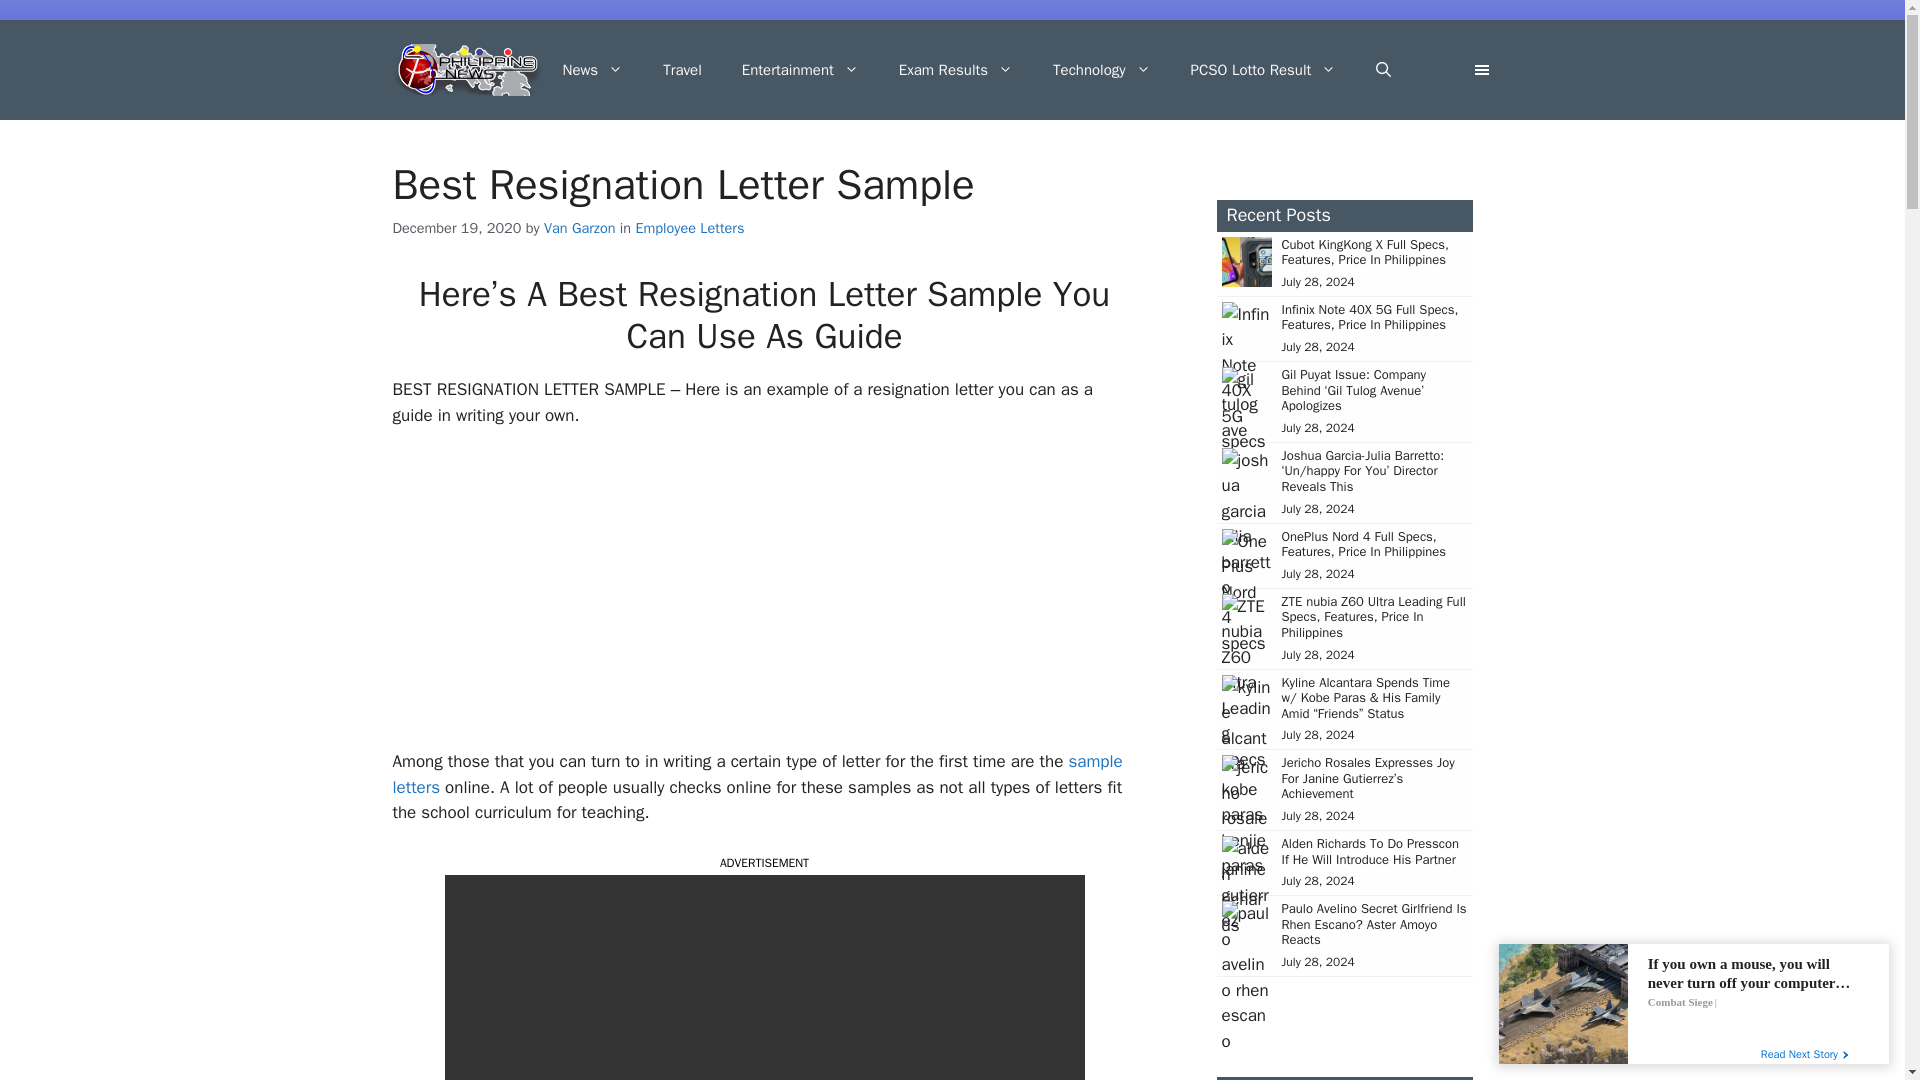 The width and height of the screenshot is (1920, 1080). I want to click on Advertisement, so click(764, 594).